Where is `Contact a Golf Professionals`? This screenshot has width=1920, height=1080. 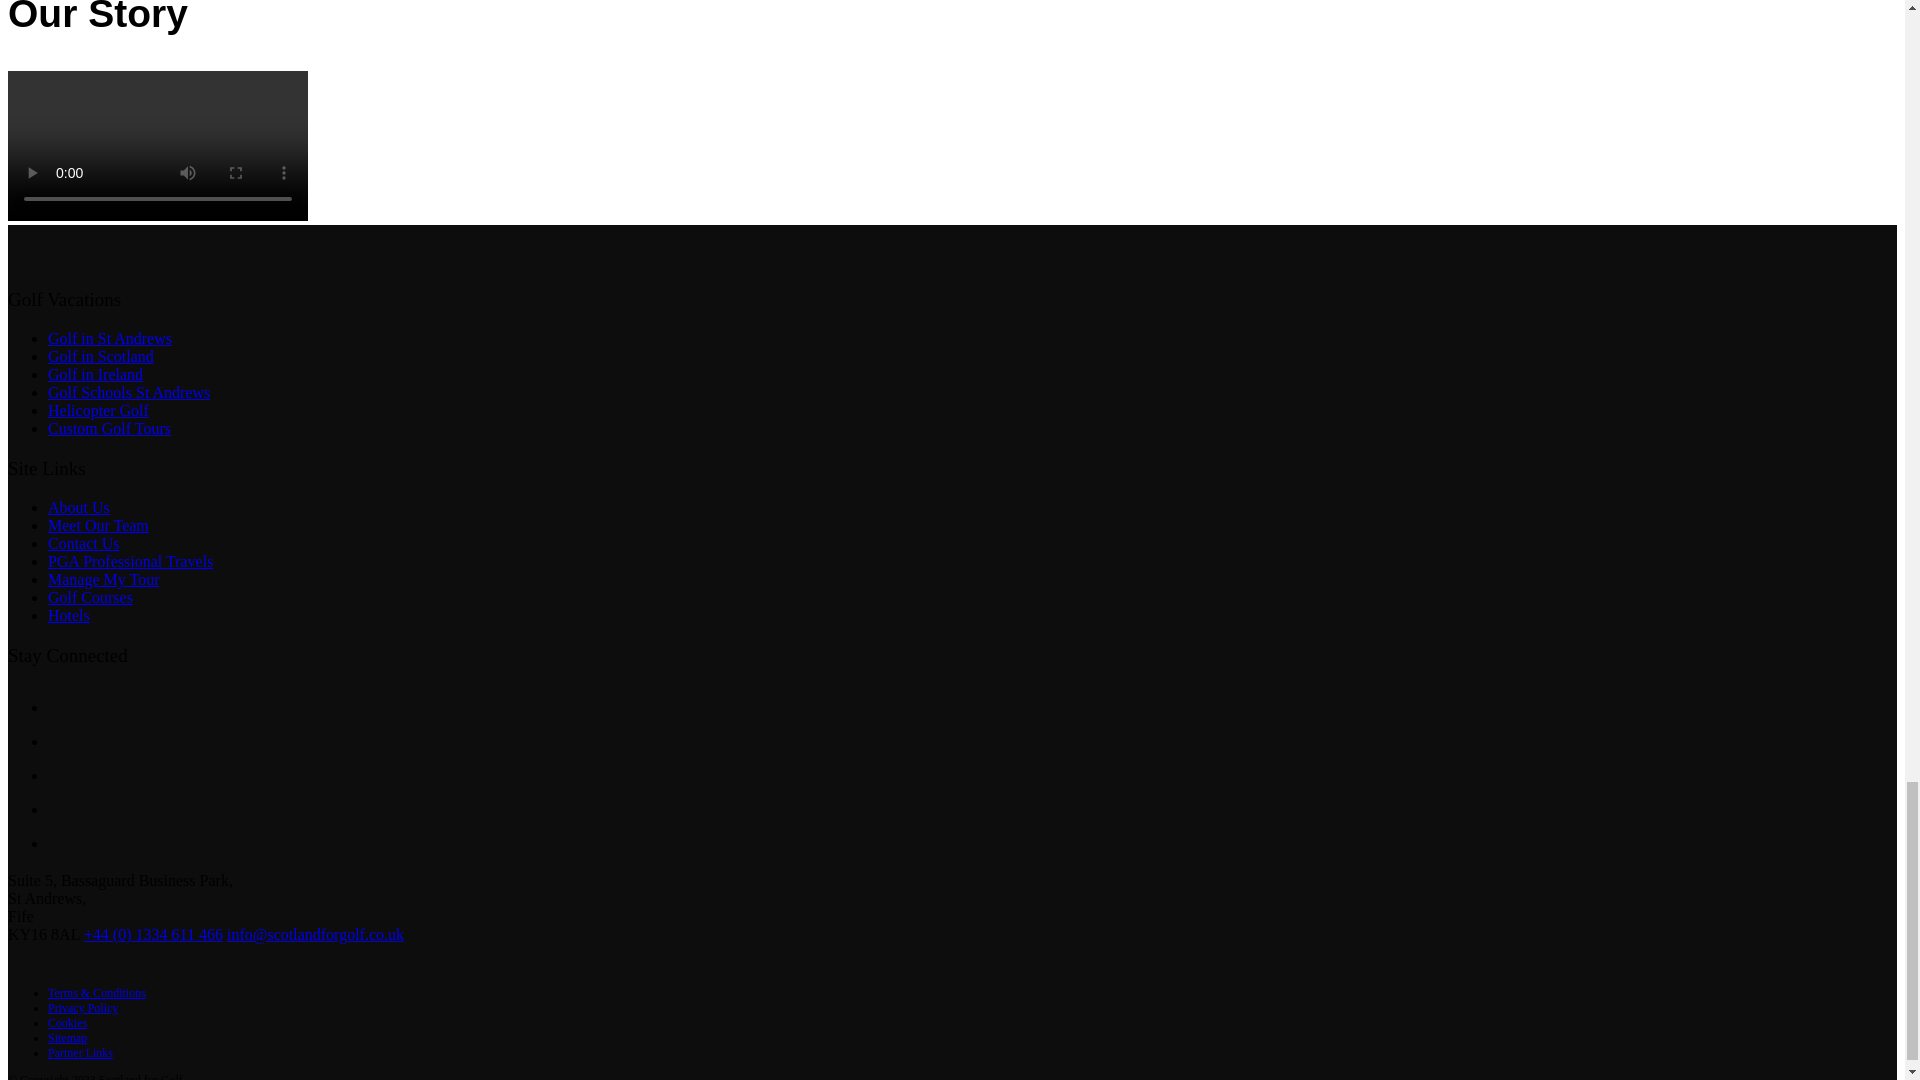
Contact a Golf Professionals is located at coordinates (84, 542).